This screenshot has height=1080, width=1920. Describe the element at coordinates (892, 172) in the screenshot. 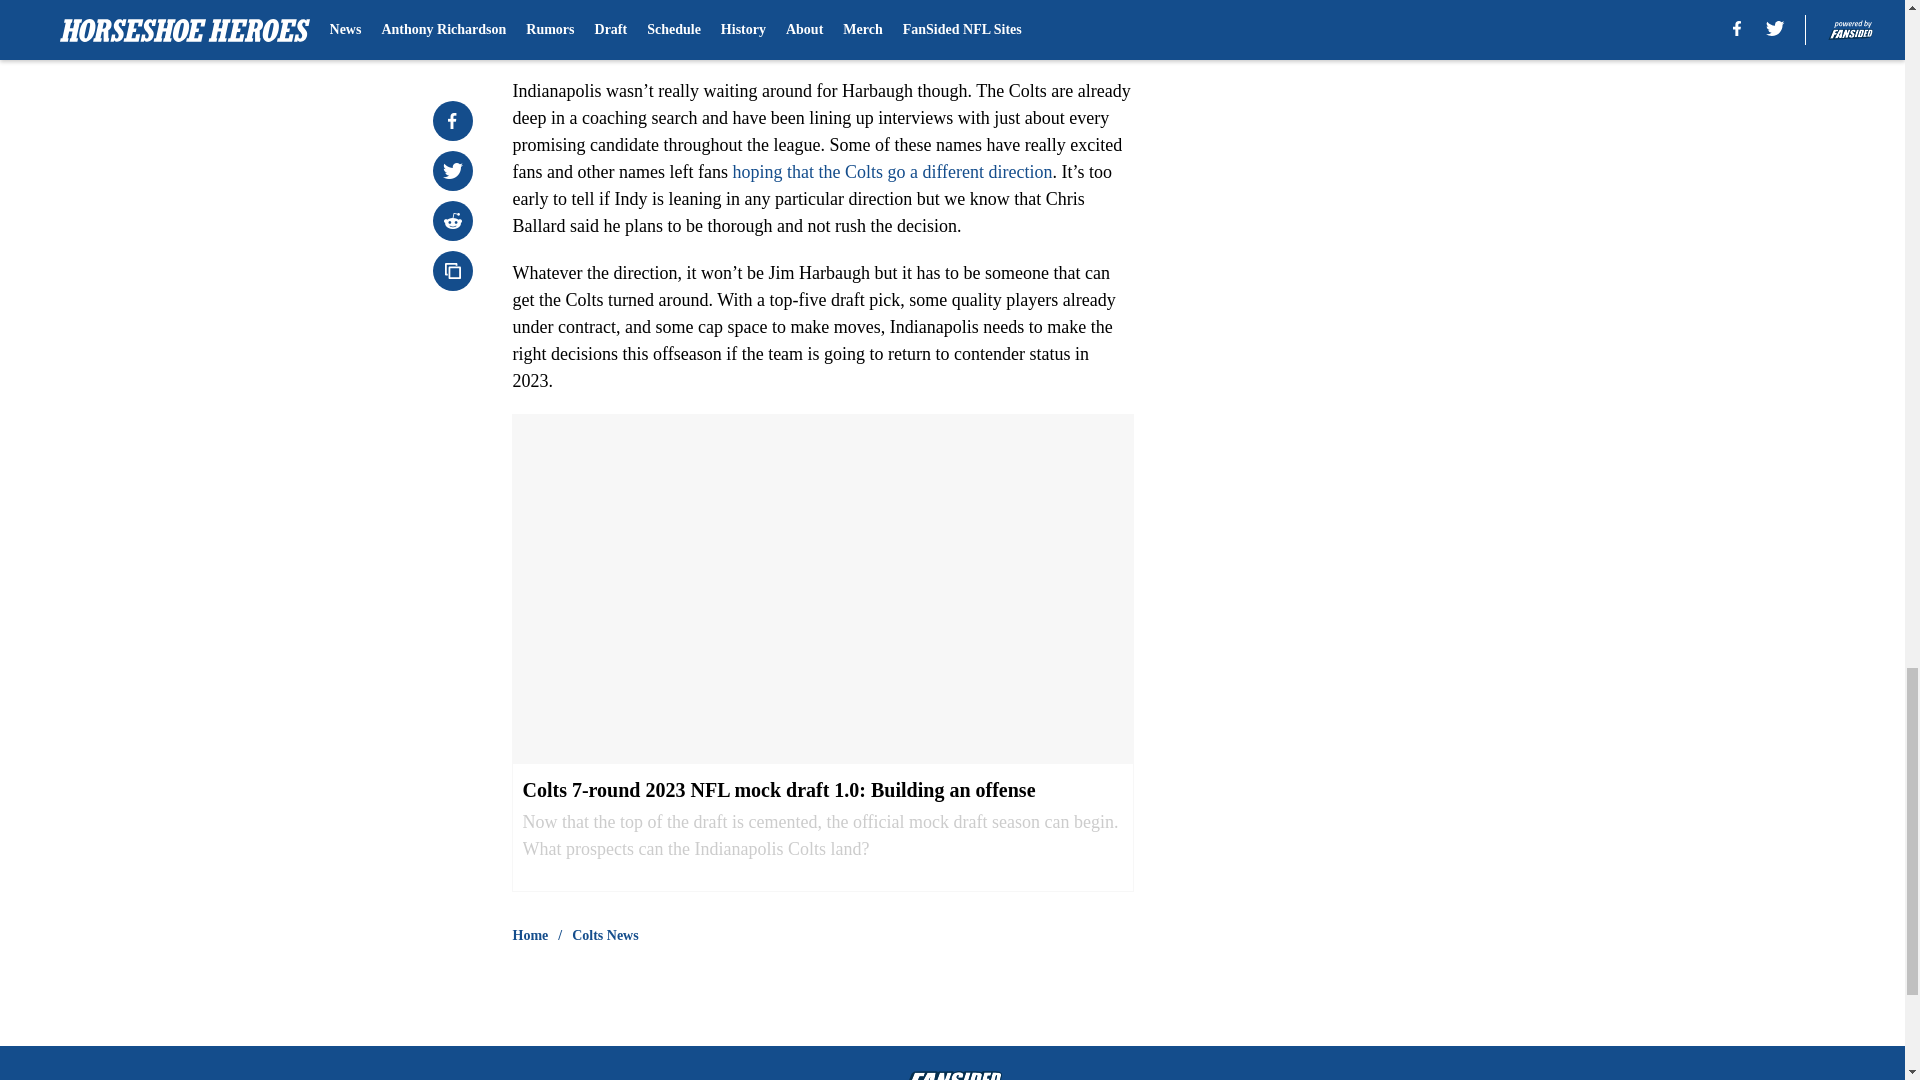

I see `hoping that the Colts go a different direction` at that location.